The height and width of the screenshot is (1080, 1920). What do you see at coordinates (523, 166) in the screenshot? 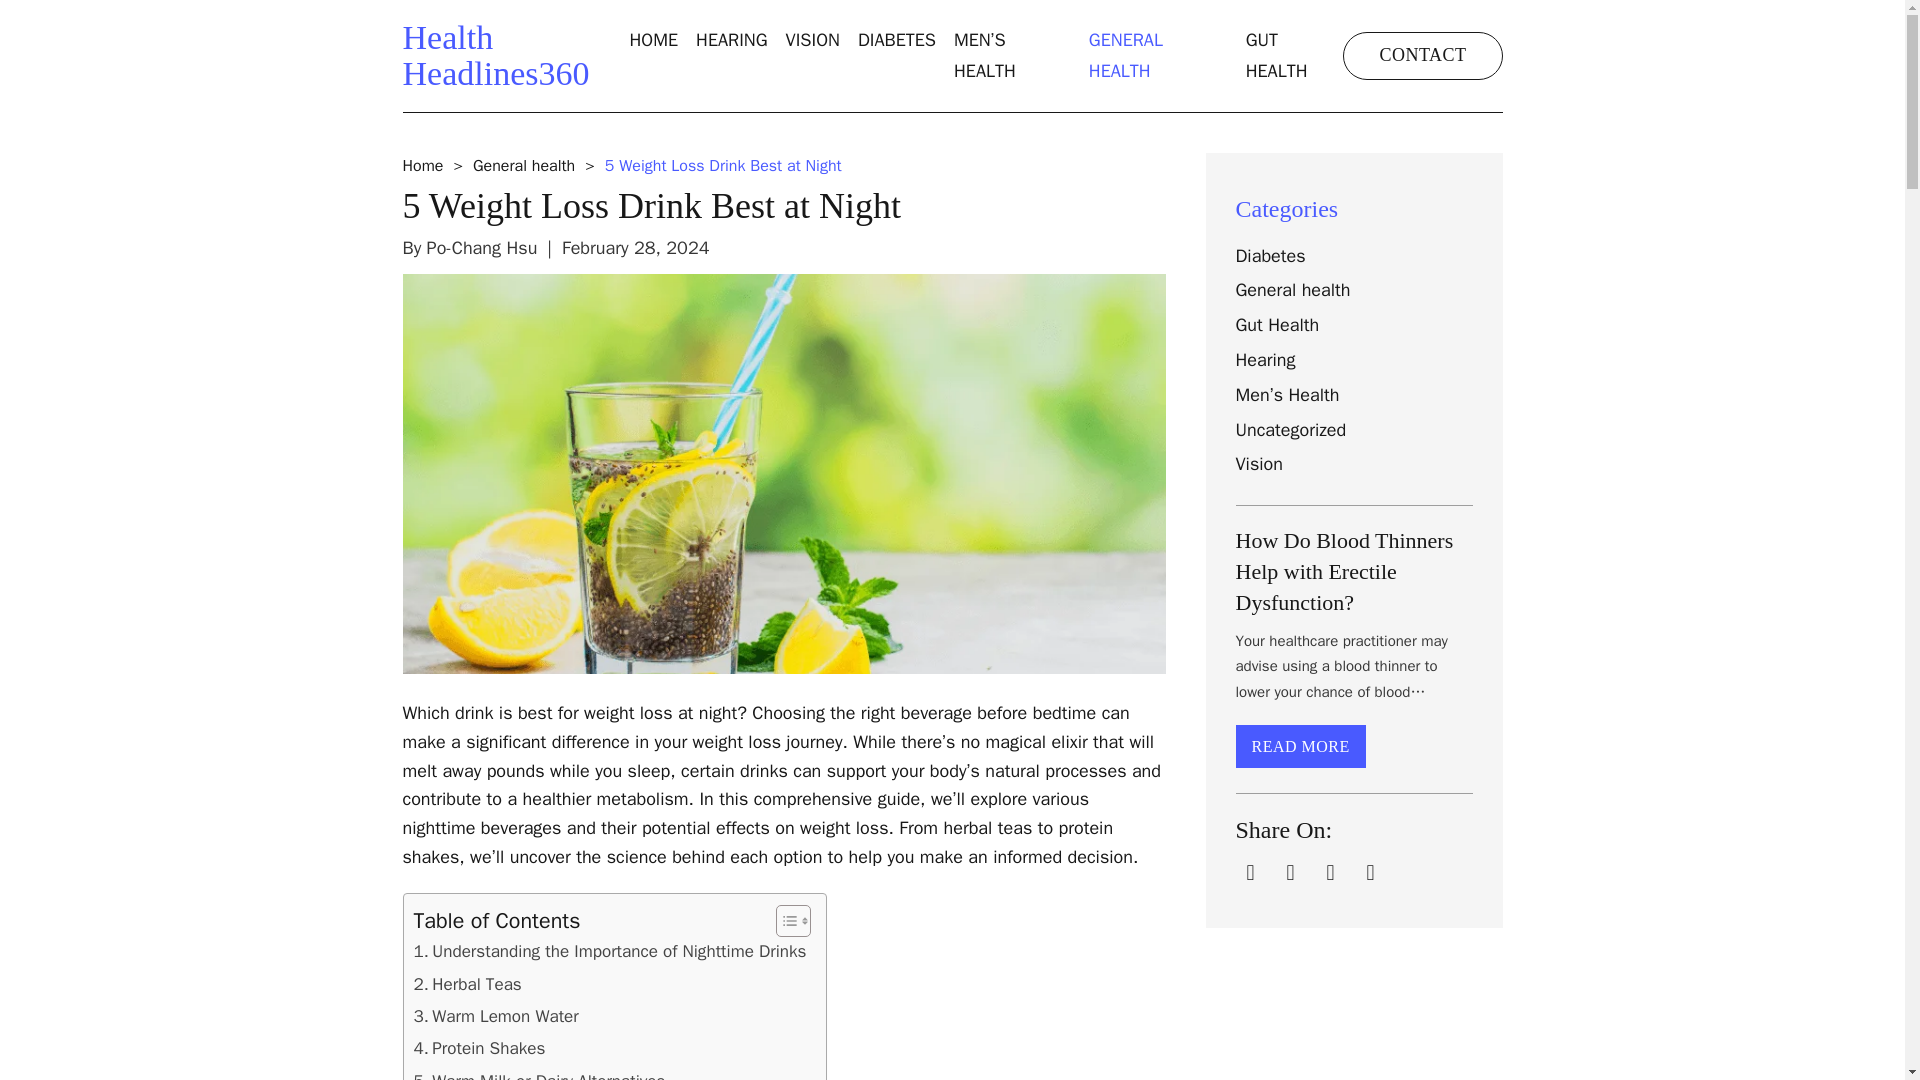
I see `Herbal Teas` at bounding box center [523, 166].